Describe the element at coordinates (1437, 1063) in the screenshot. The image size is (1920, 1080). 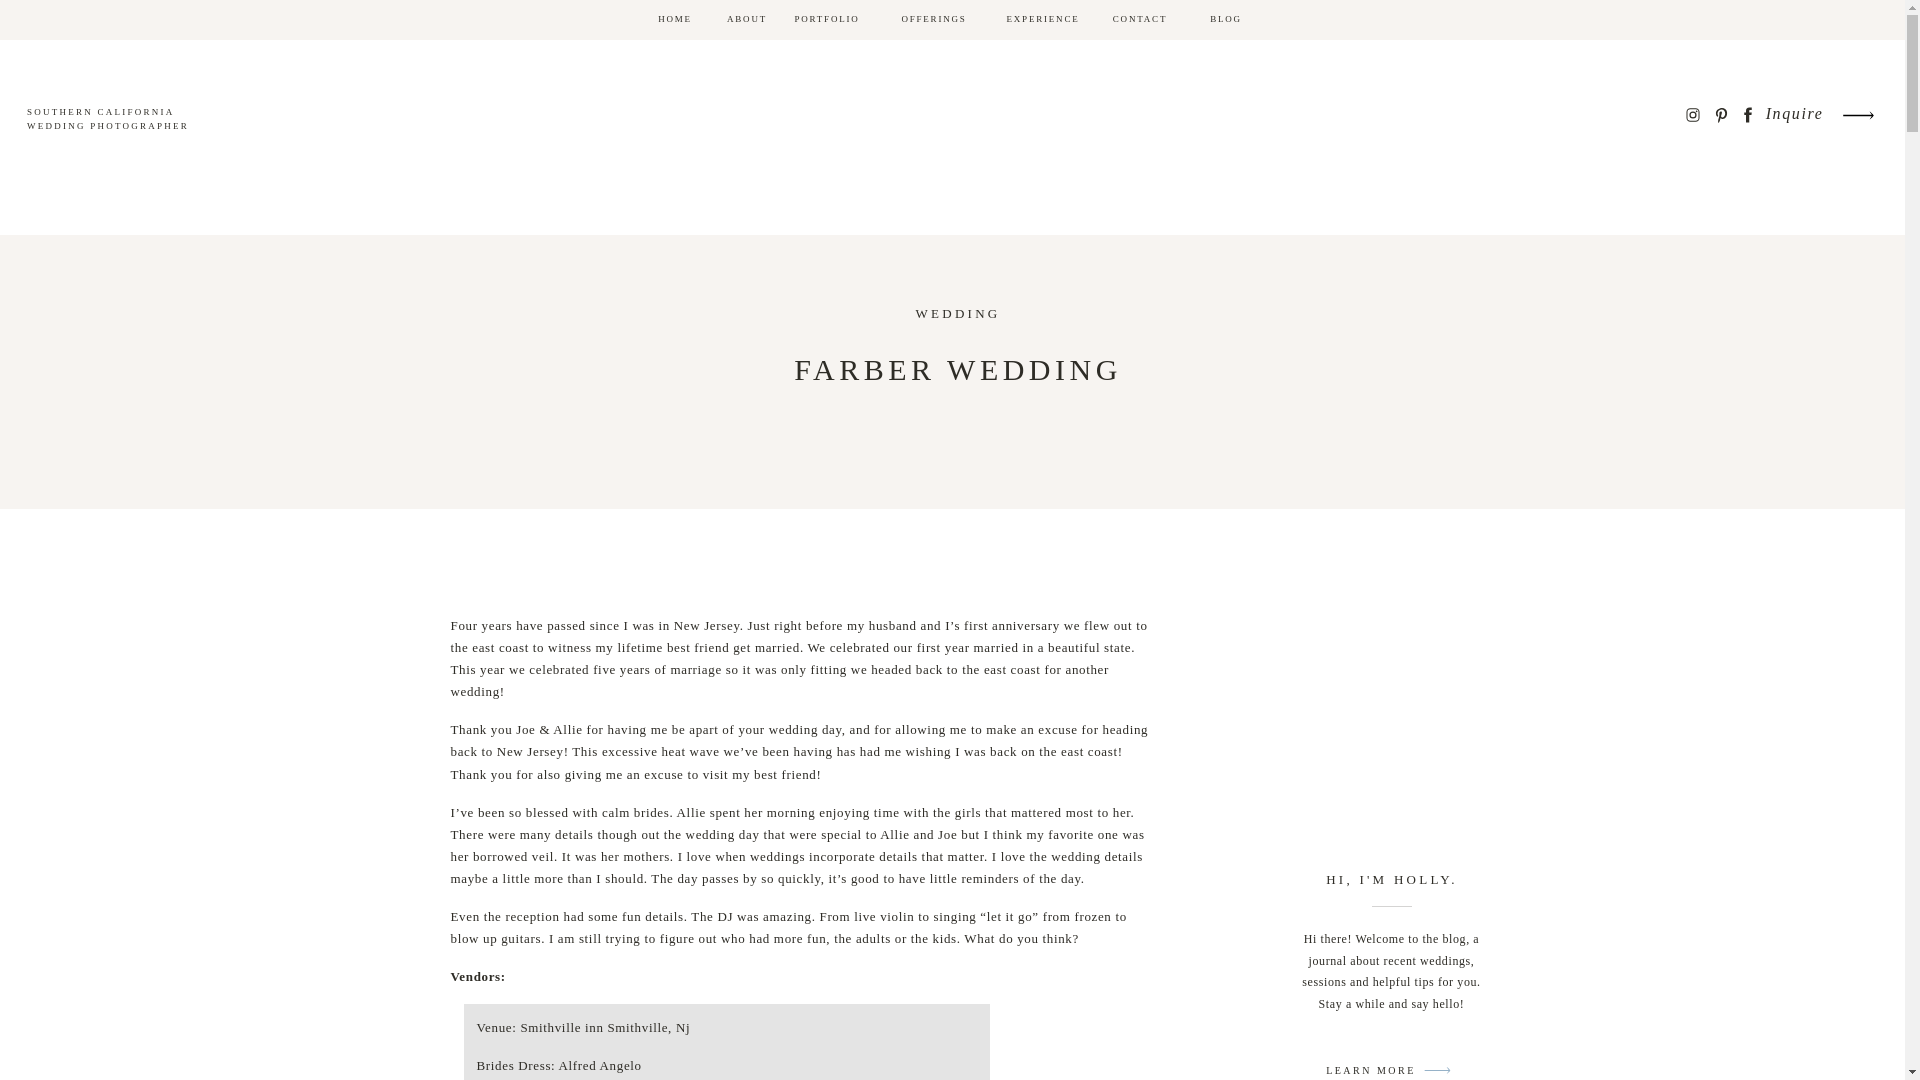
I see `arrow` at that location.